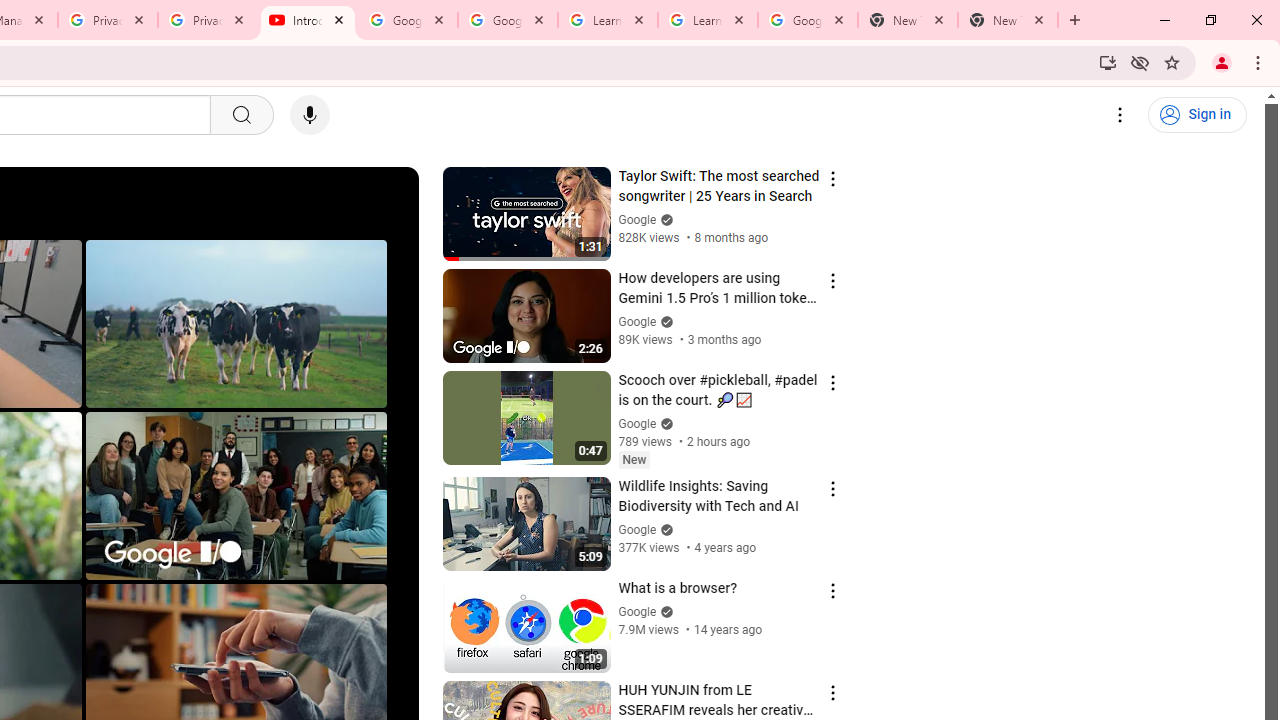 The image size is (1280, 720). Describe the element at coordinates (408, 20) in the screenshot. I see `Google Account Help` at that location.